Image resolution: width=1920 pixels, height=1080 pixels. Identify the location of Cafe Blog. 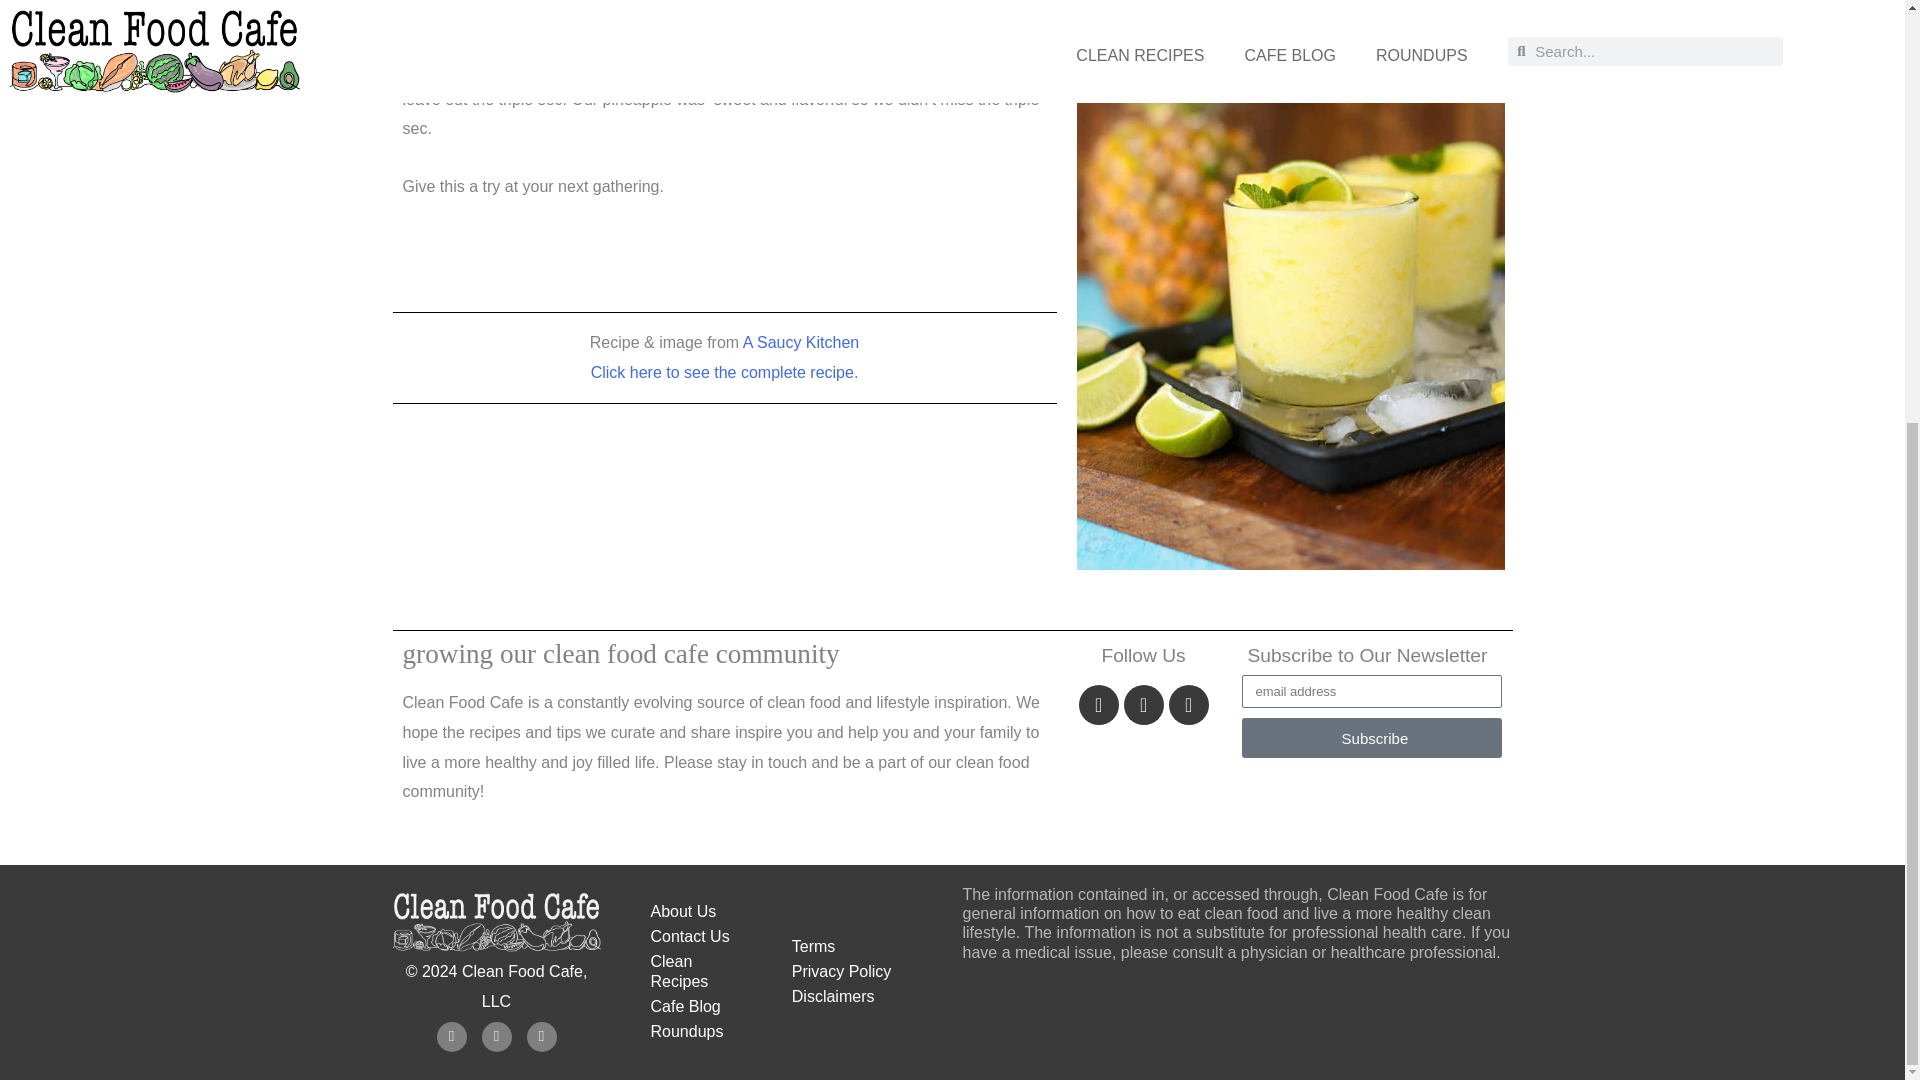
(700, 1006).